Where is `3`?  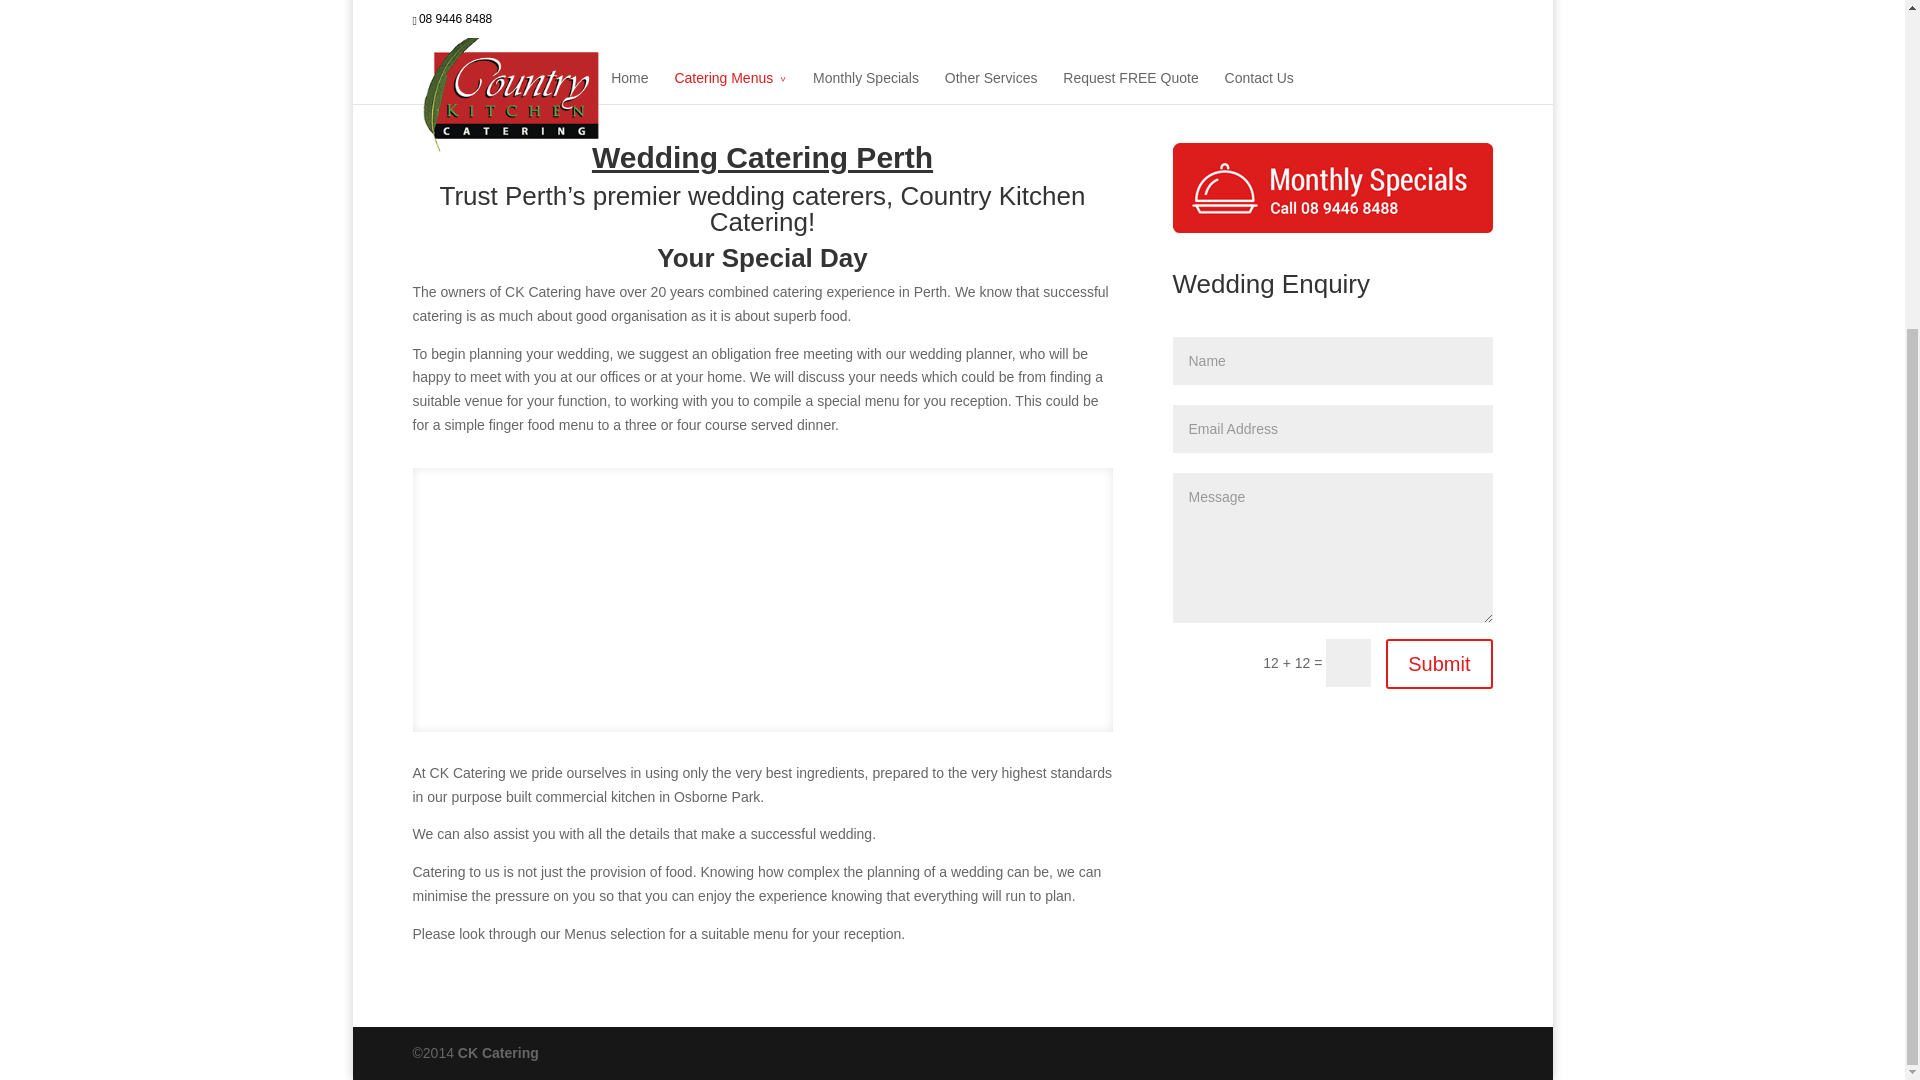 3 is located at coordinates (772, 691).